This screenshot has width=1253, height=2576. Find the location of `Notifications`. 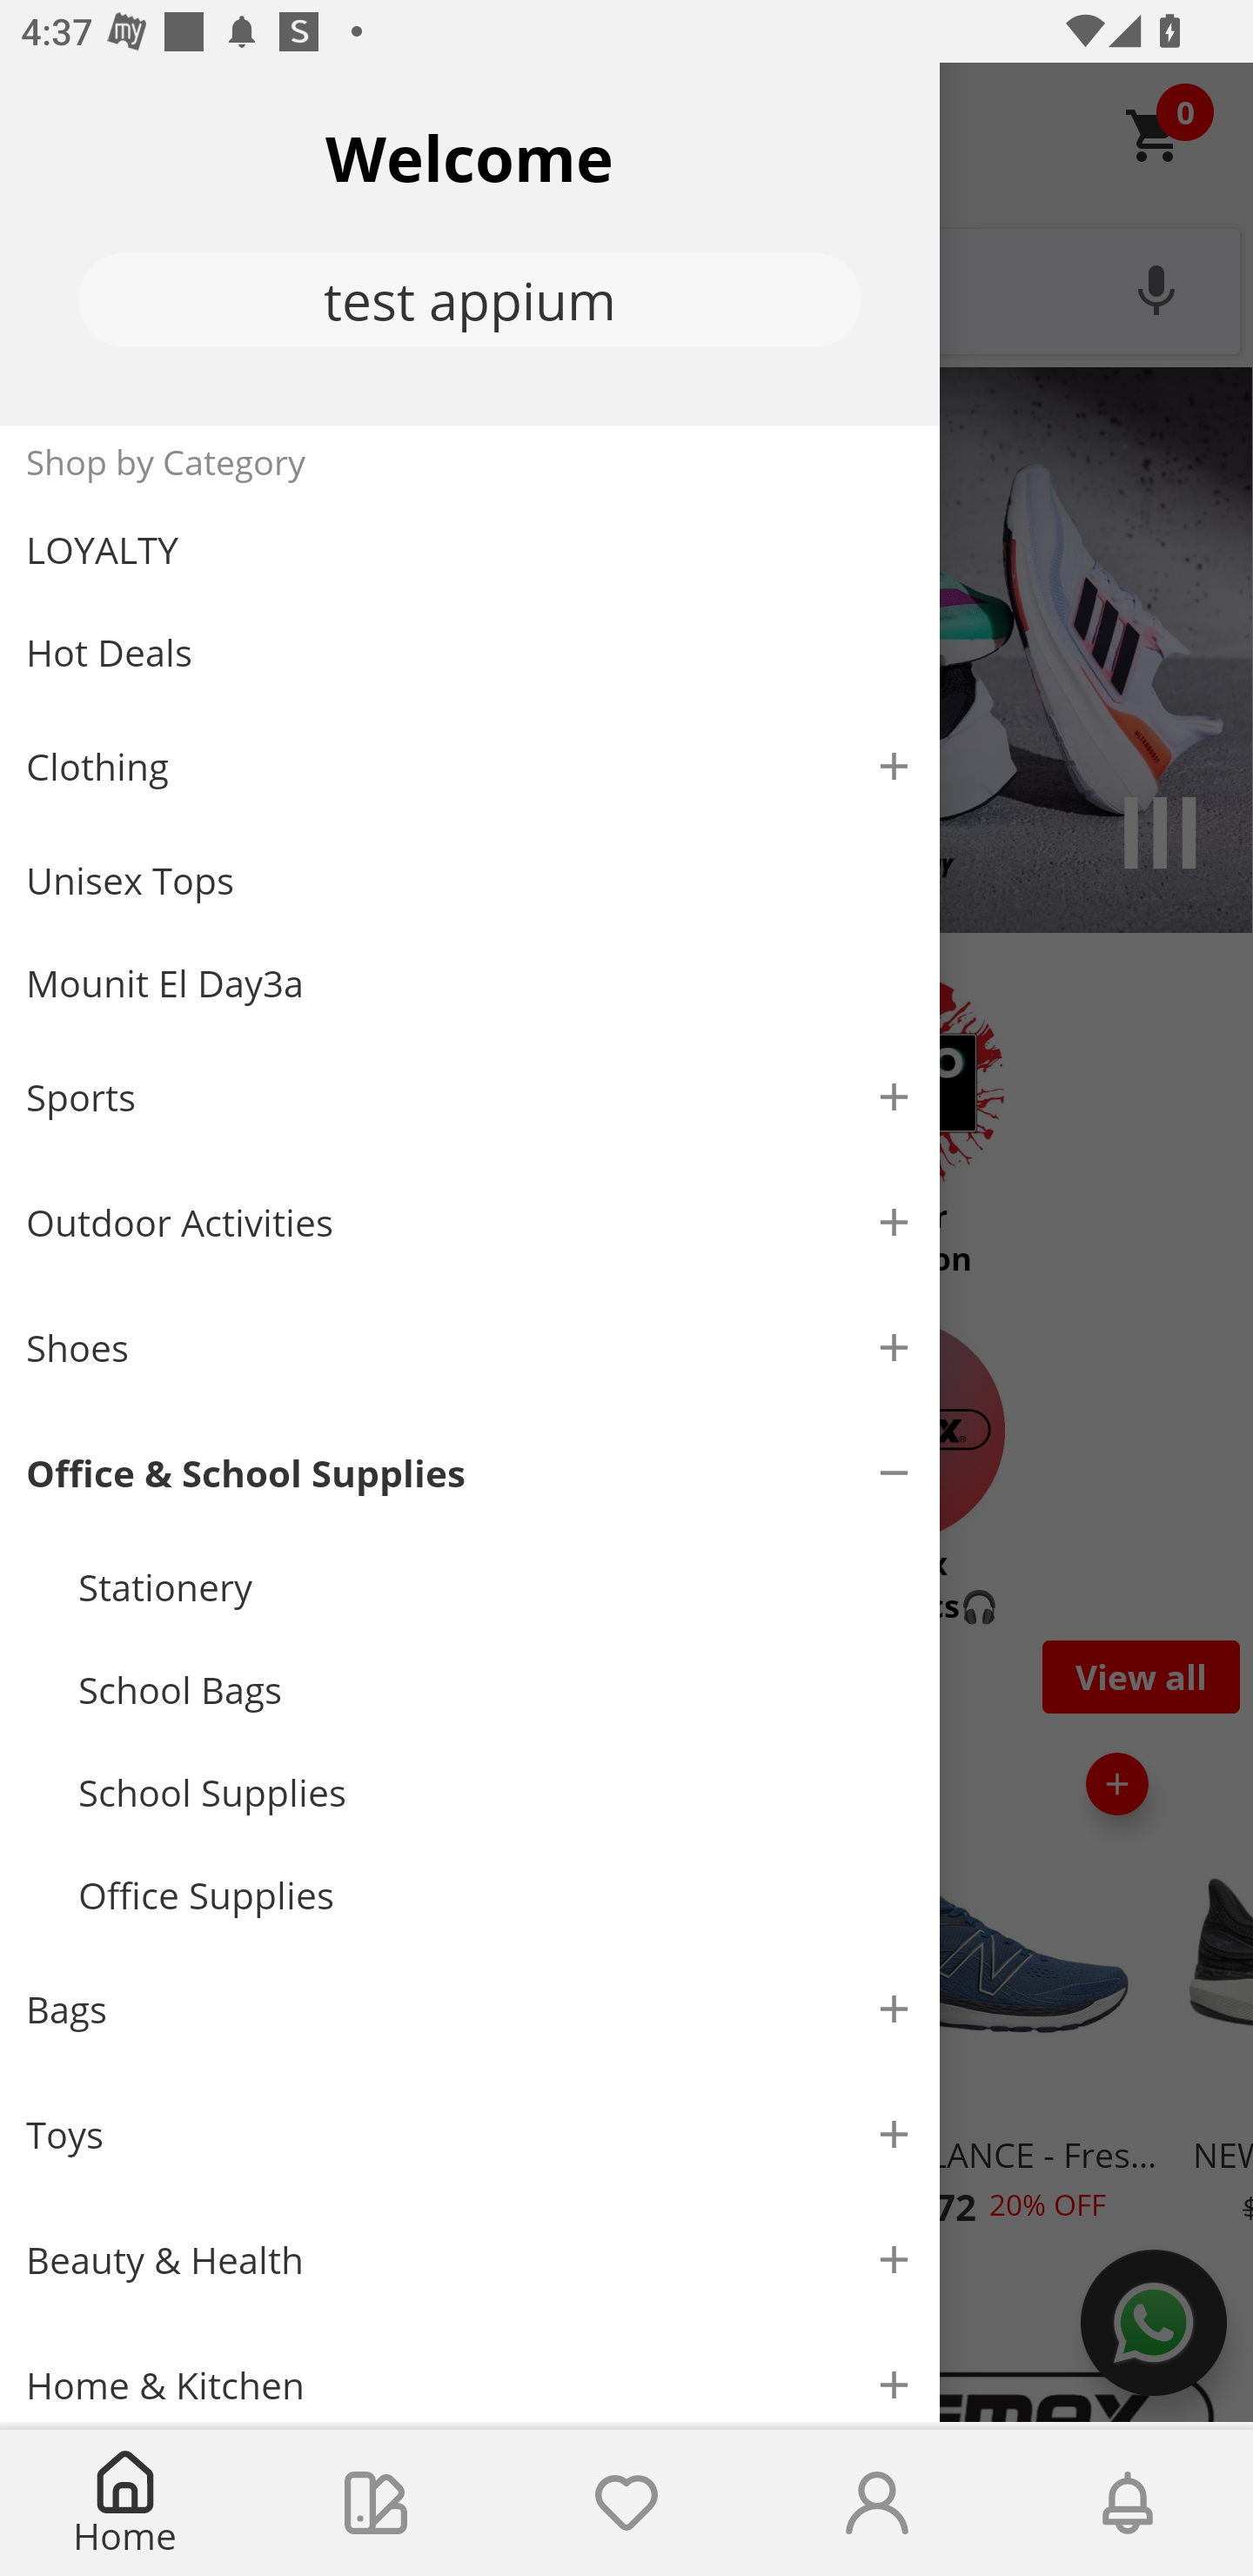

Notifications is located at coordinates (1128, 2503).